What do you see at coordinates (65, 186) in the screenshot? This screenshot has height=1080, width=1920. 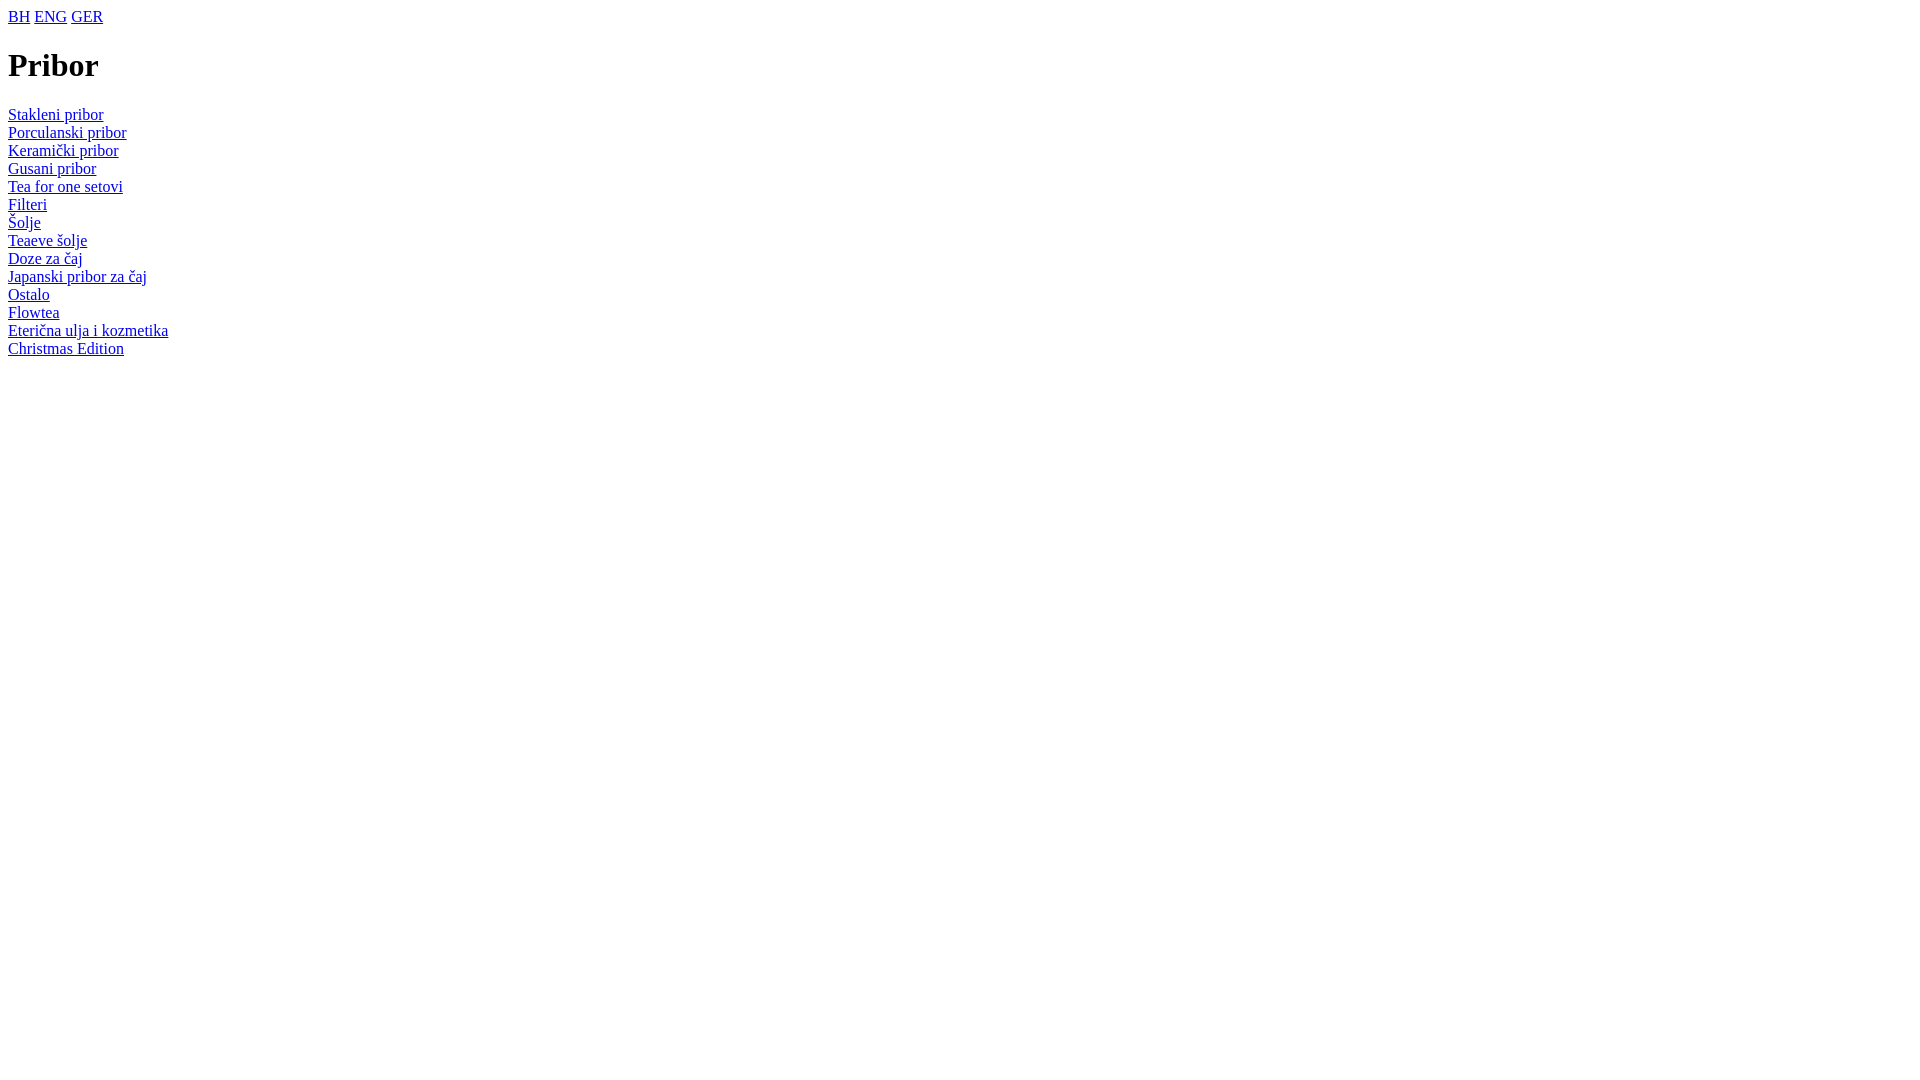 I see `Tea for one setovi` at bounding box center [65, 186].